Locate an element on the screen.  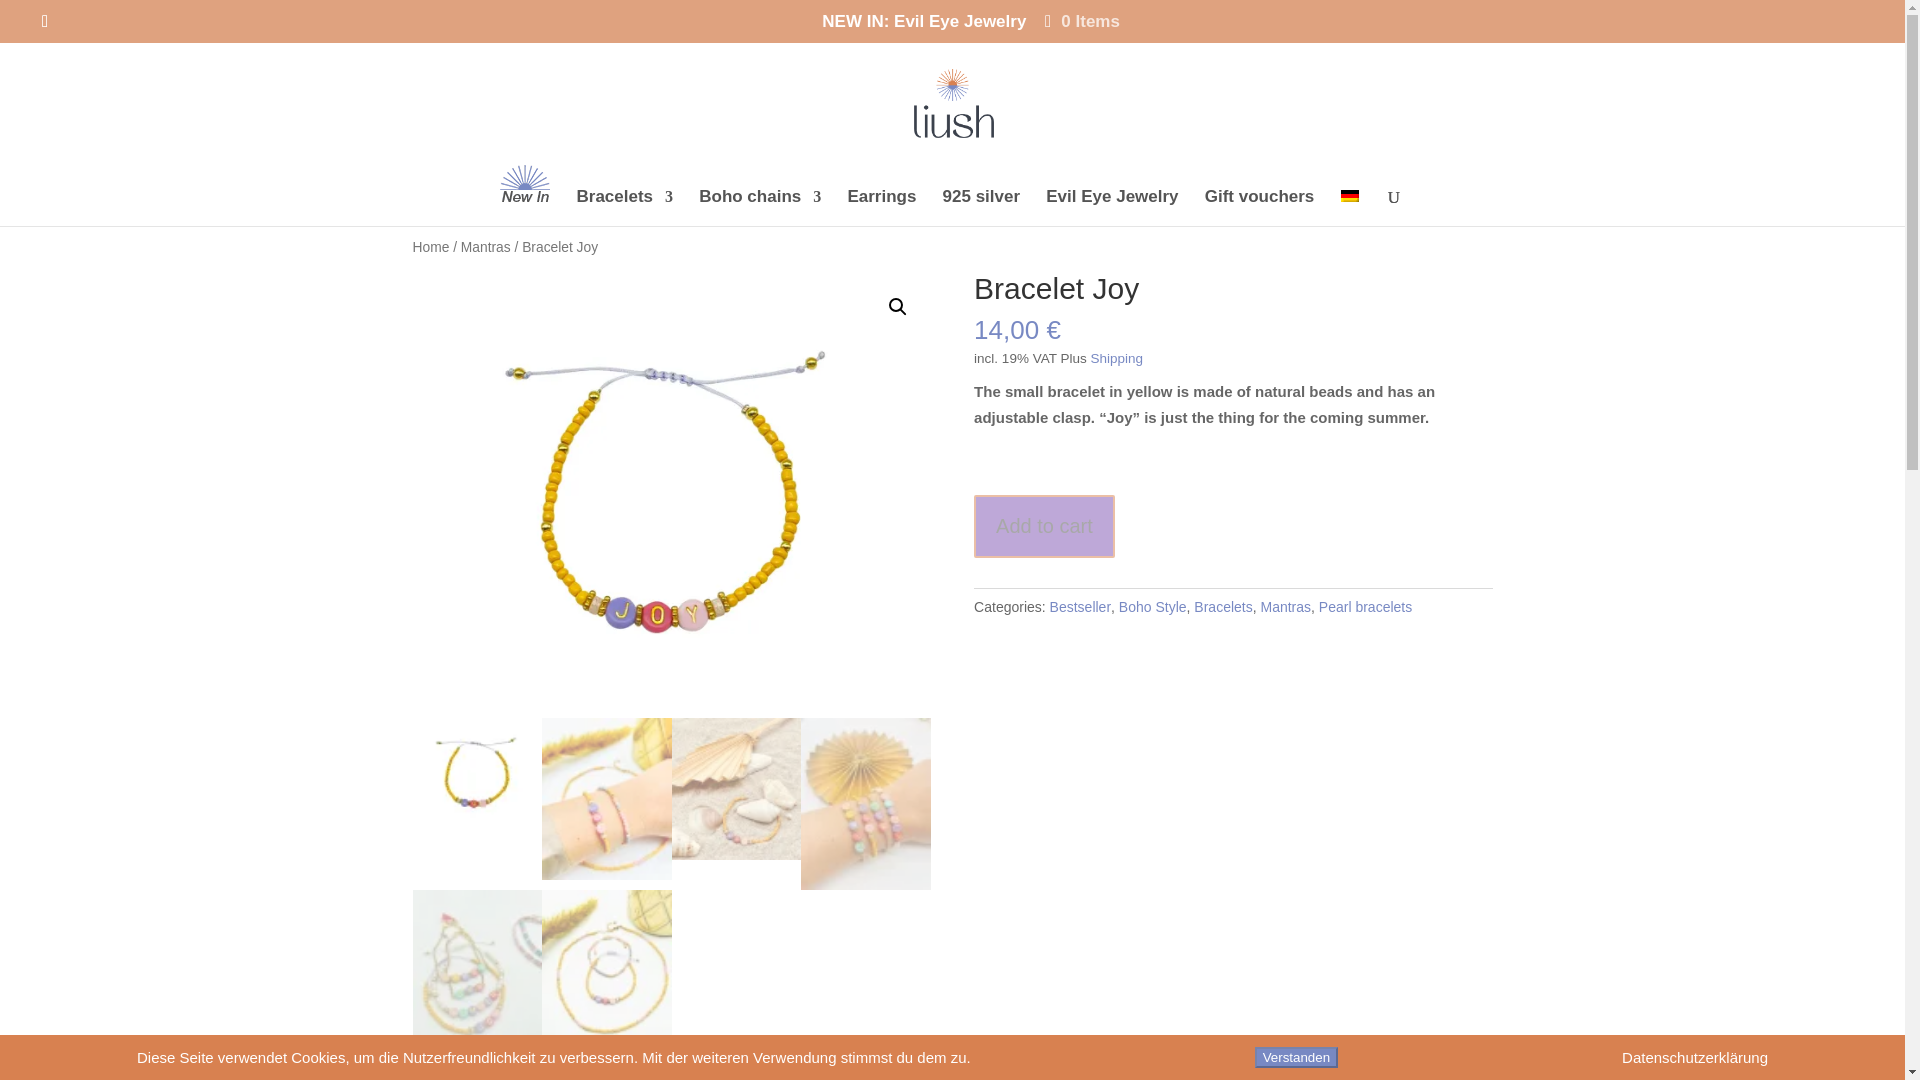
Gift vouchers is located at coordinates (1260, 208).